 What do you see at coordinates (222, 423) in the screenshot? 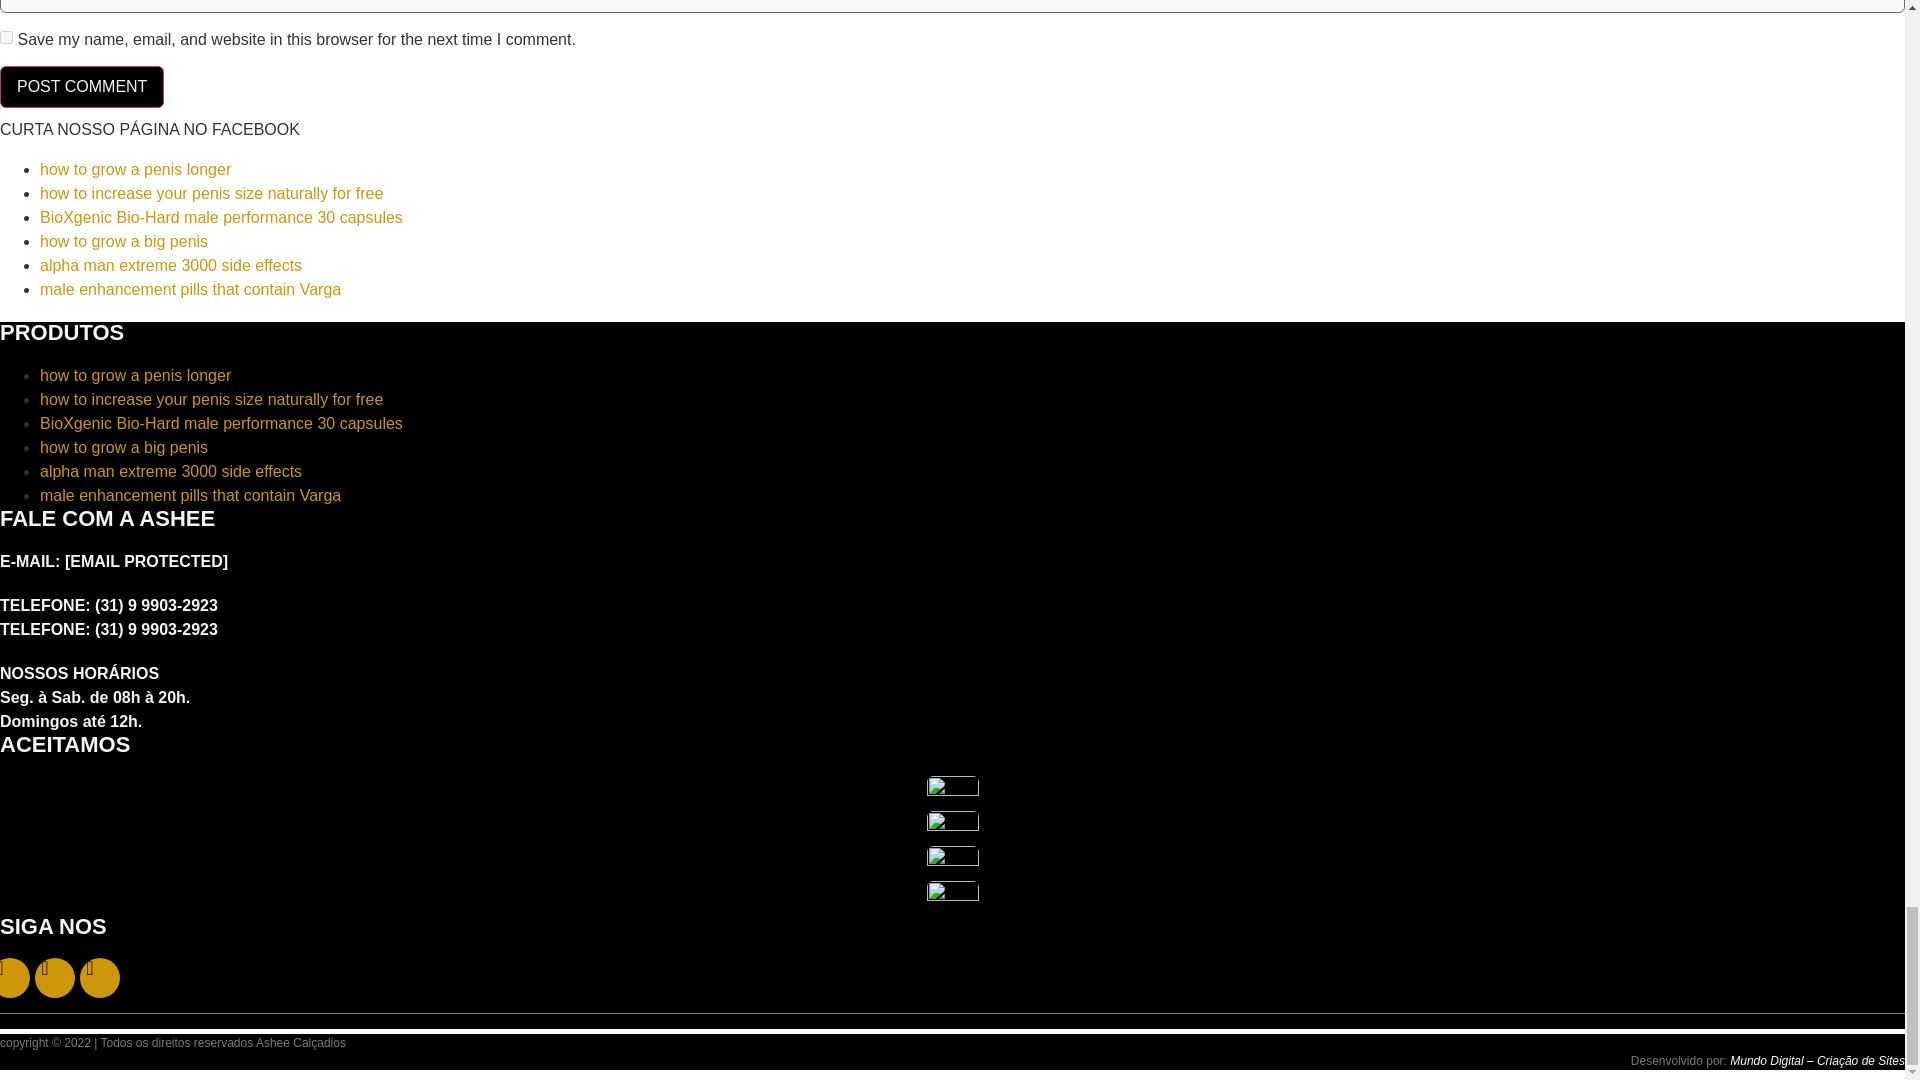
I see `BioXgenic Bio-Hard male performance 30 capsules` at bounding box center [222, 423].